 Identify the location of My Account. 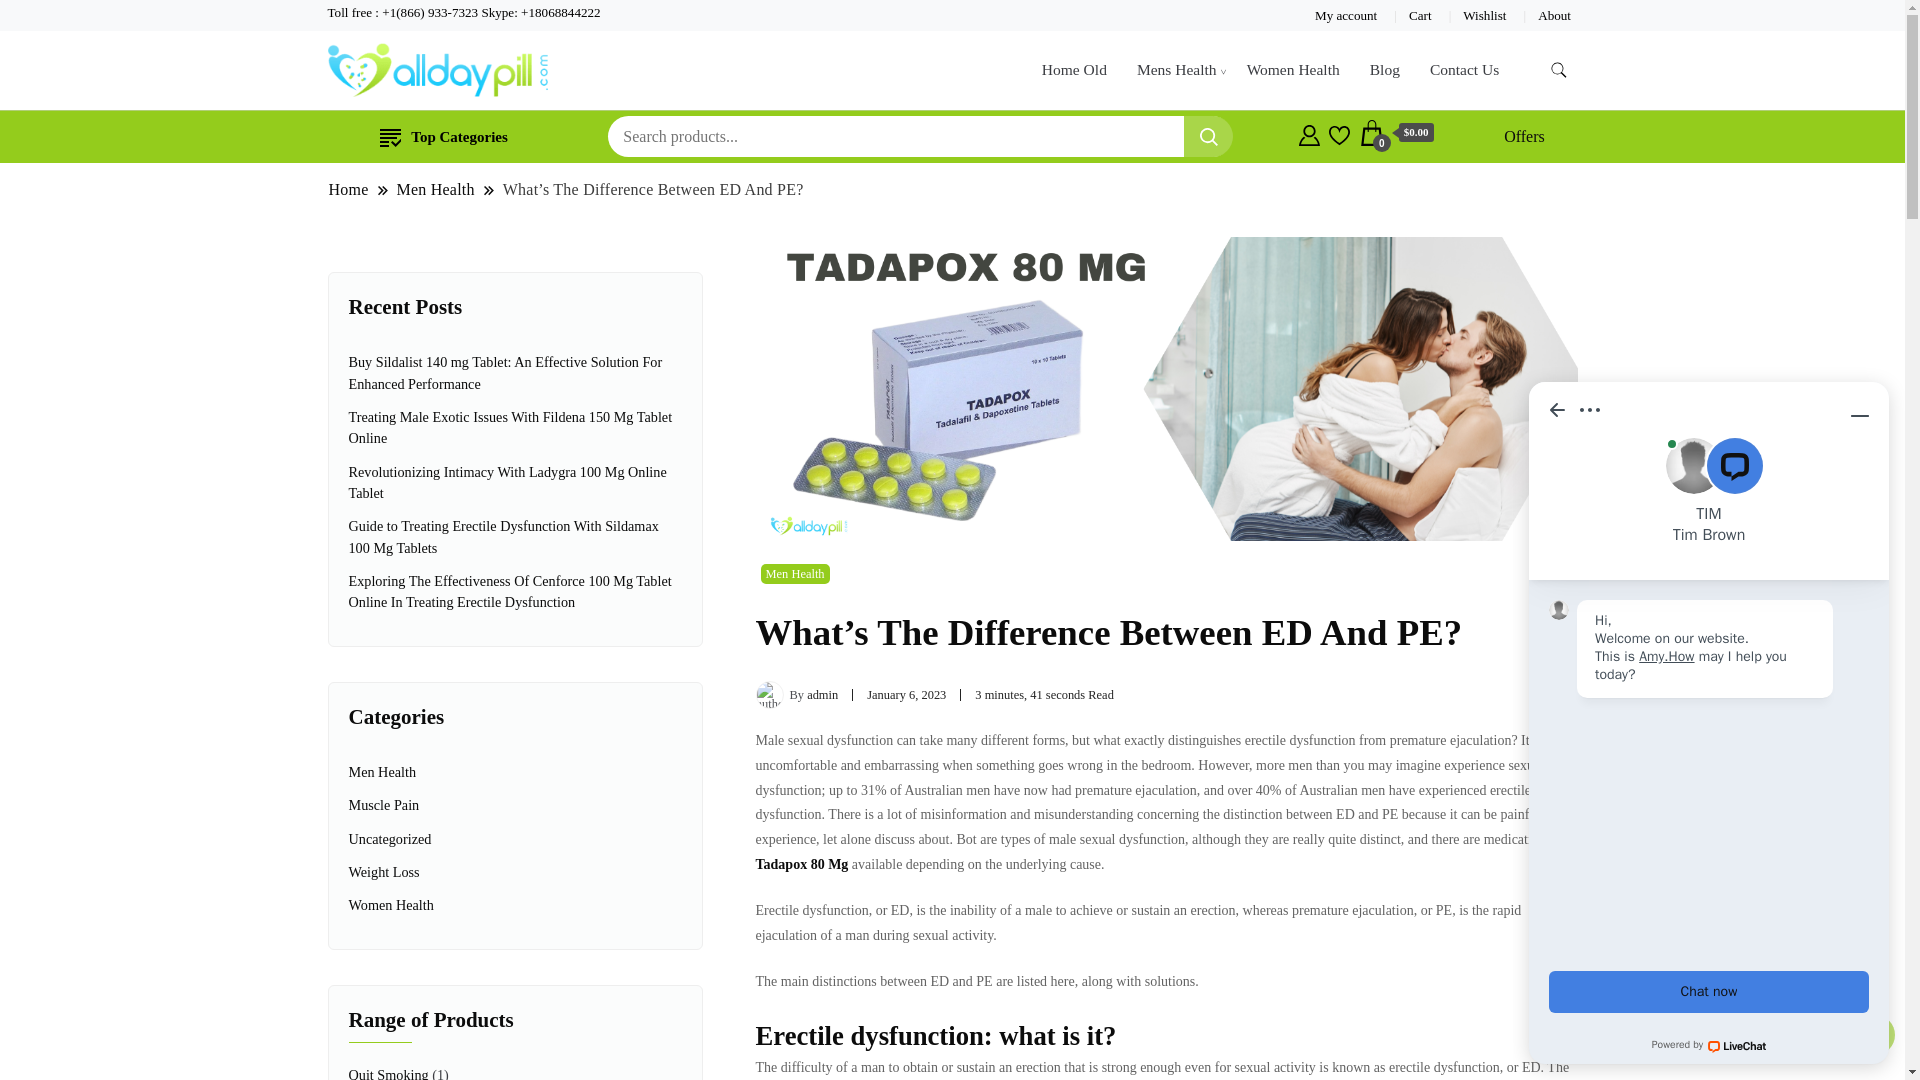
(1310, 132).